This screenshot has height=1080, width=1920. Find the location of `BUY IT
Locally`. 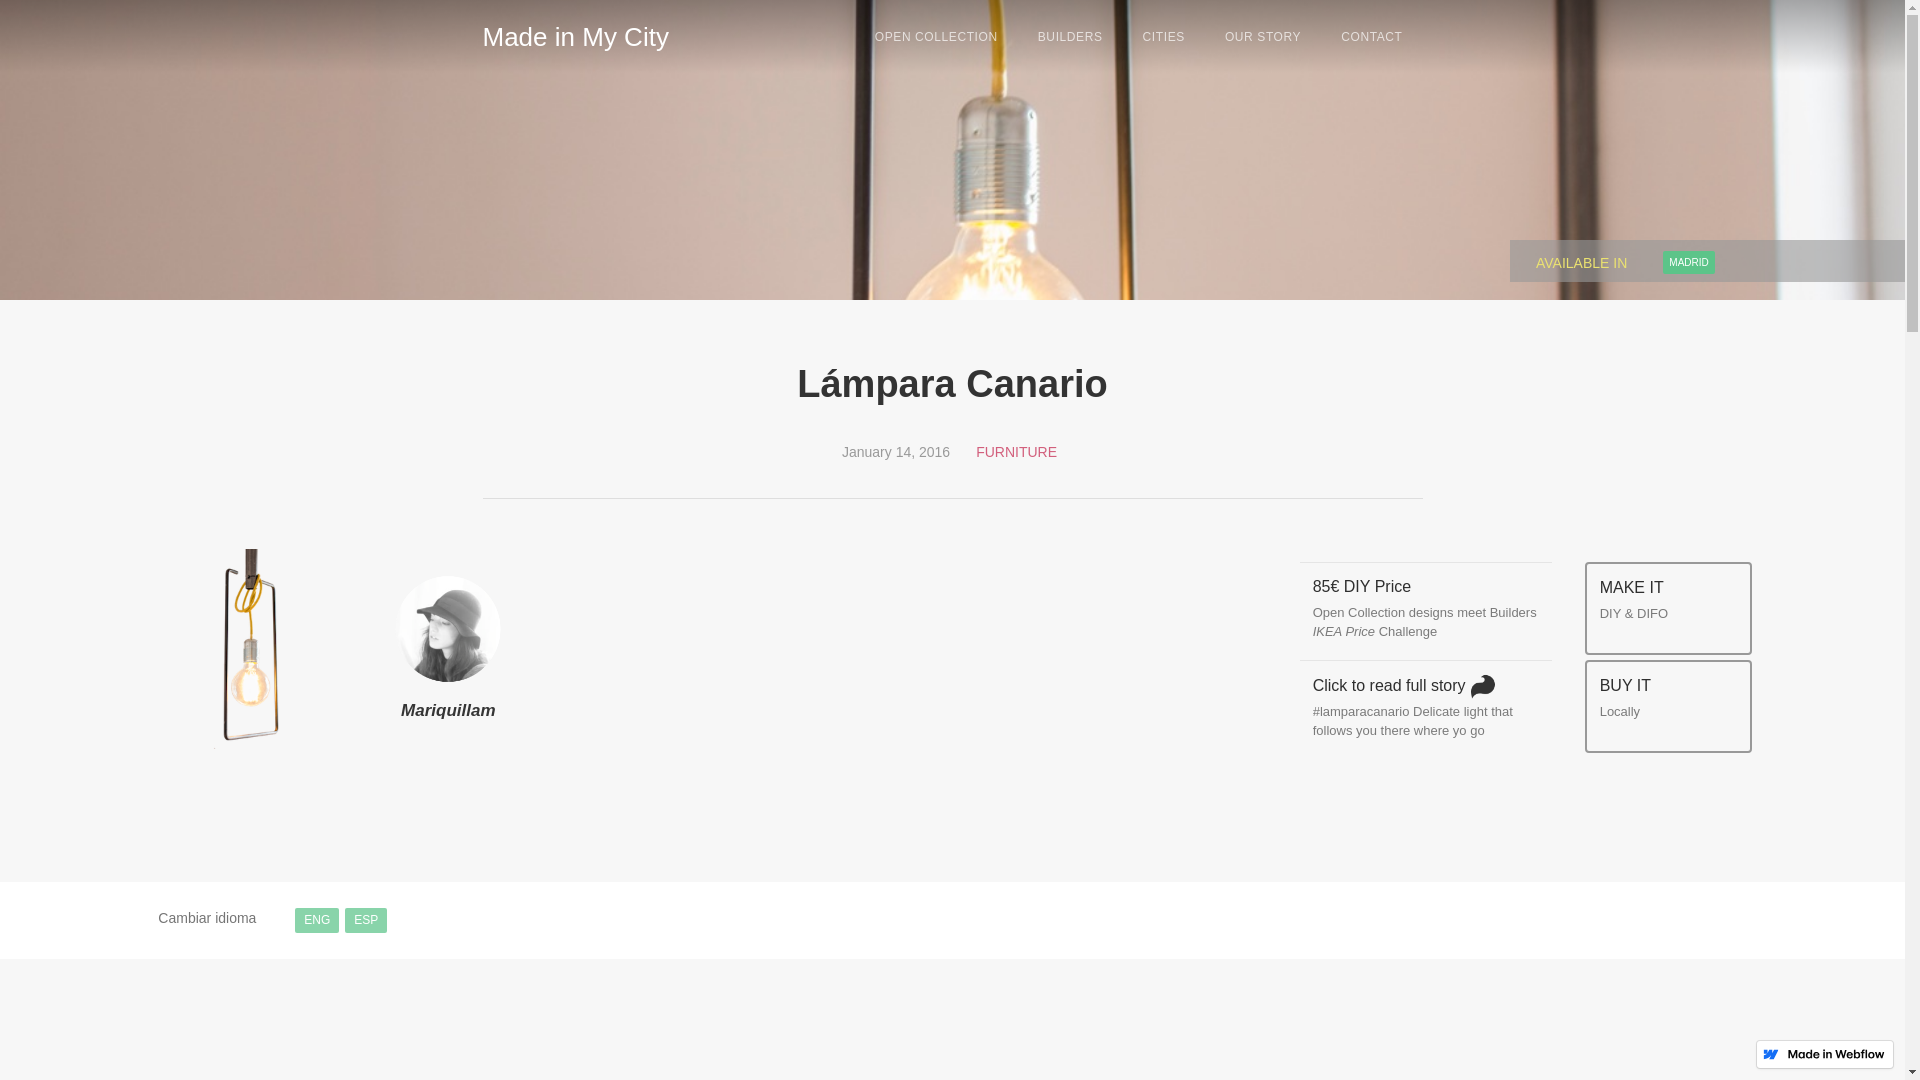

BUY IT
Locally is located at coordinates (1626, 708).